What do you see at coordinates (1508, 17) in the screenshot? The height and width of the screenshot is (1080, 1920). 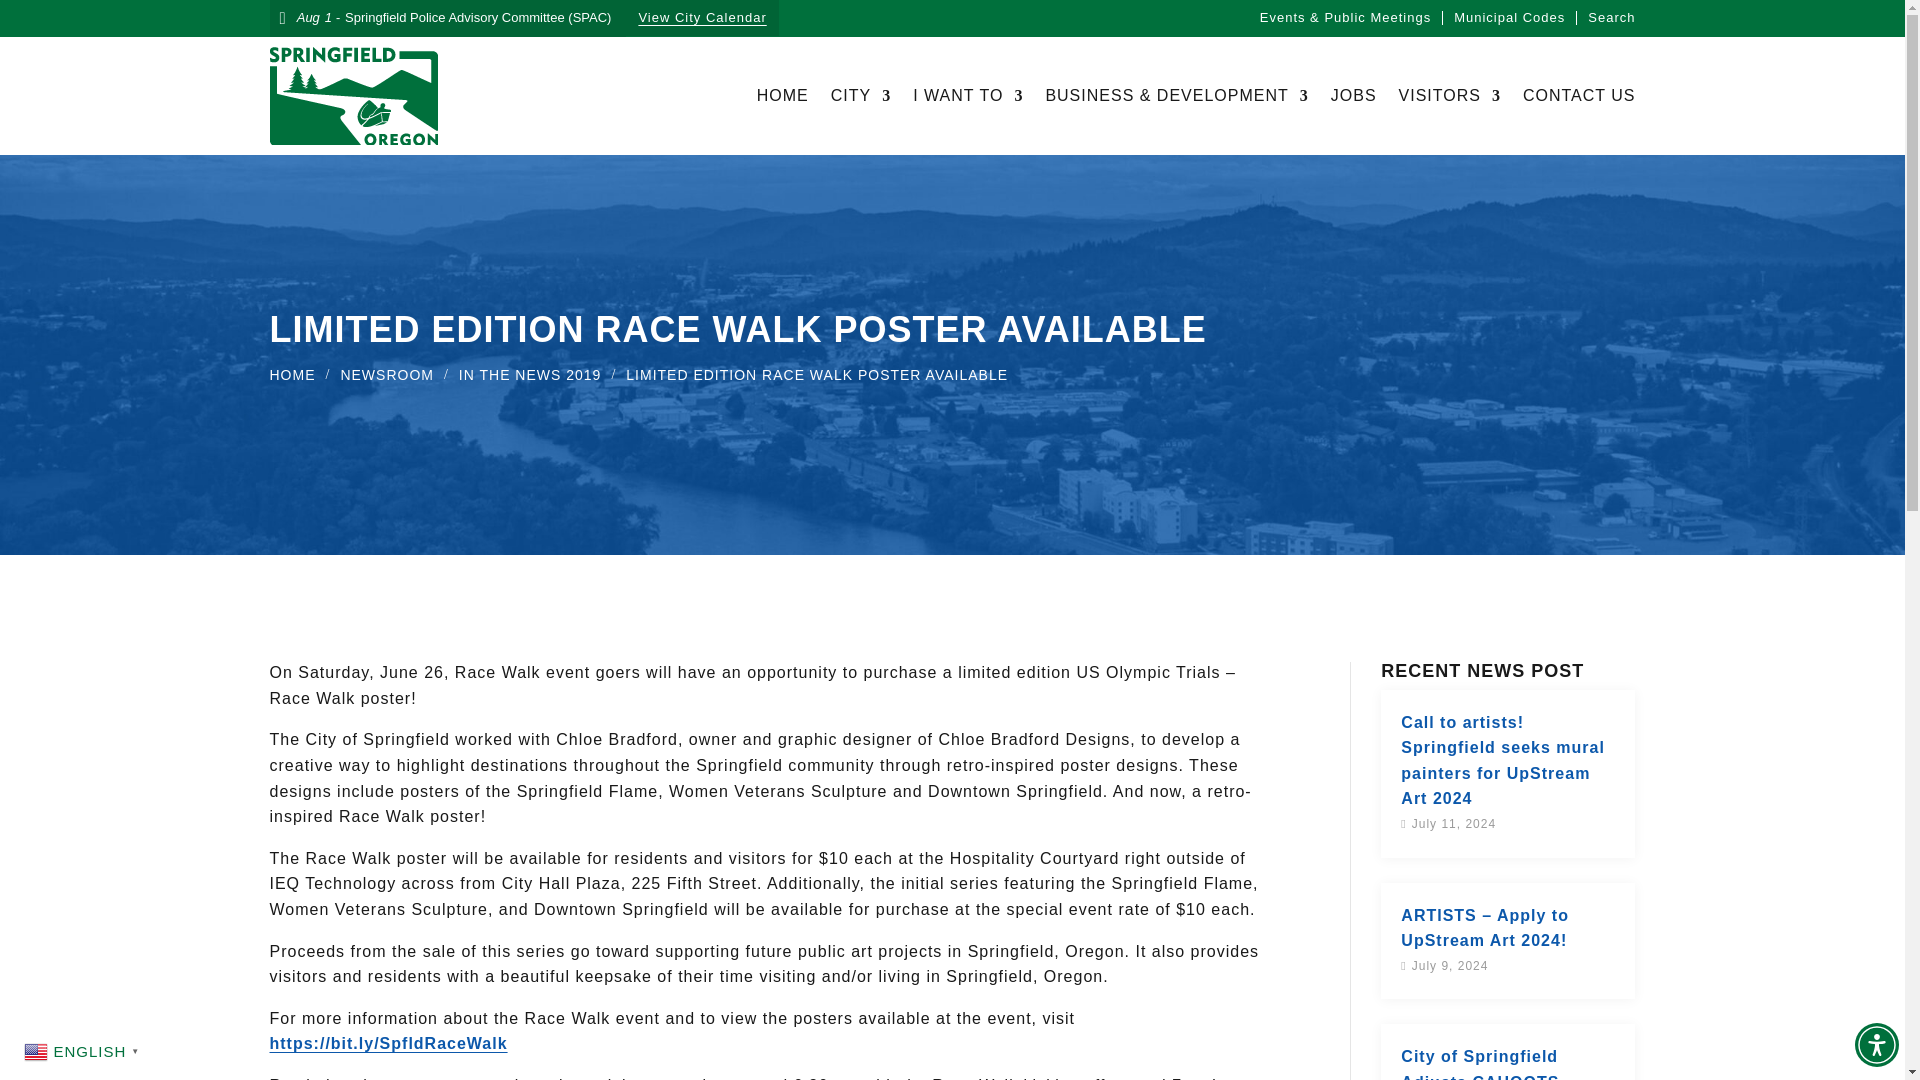 I see `Municipal Codes` at bounding box center [1508, 17].